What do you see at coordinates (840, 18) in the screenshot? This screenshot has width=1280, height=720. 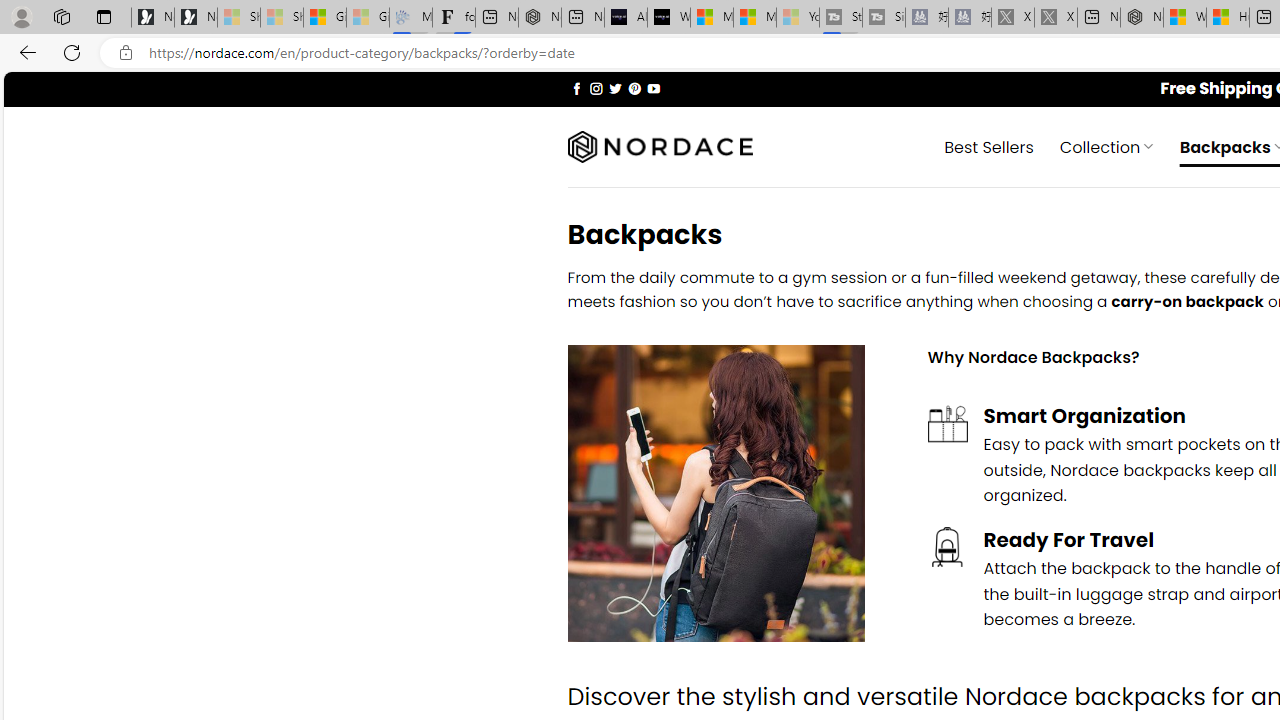 I see `Streaming Coverage | T3 - Sleeping` at bounding box center [840, 18].